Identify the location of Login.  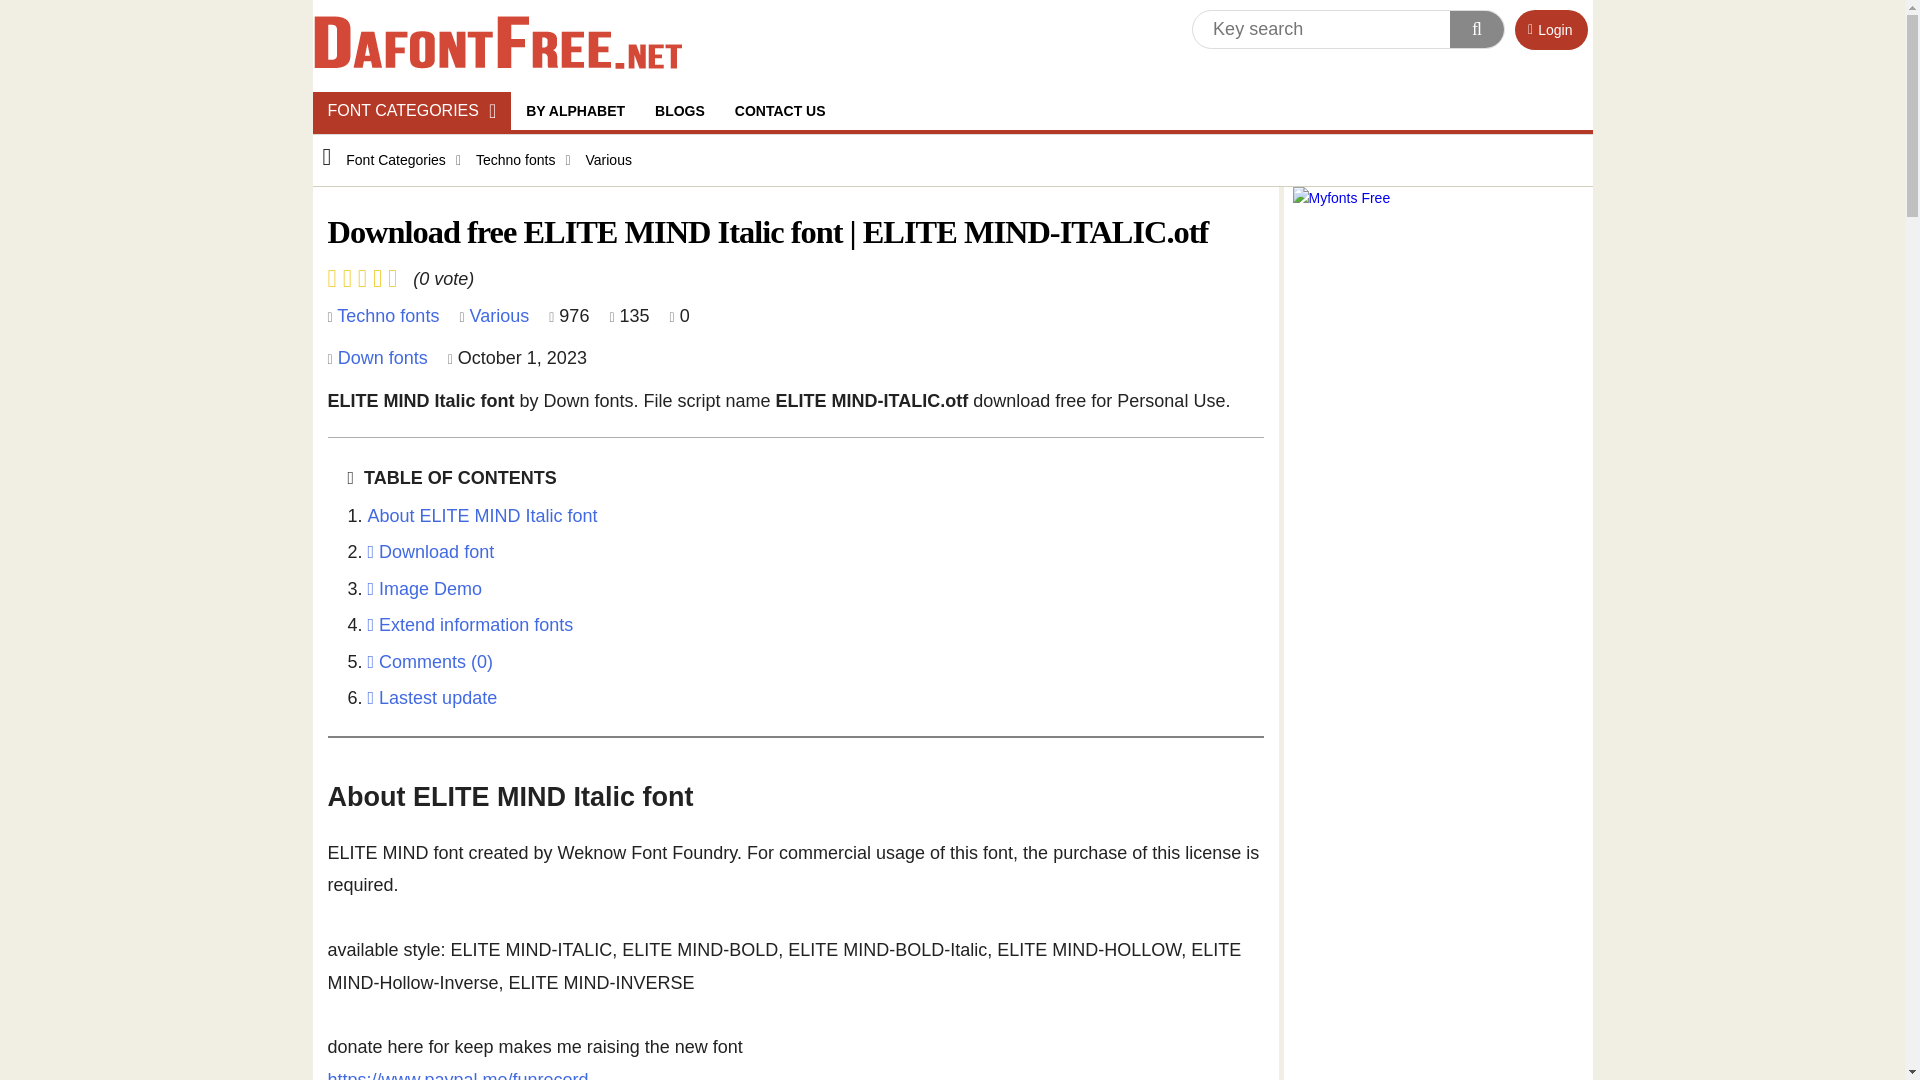
(1550, 29).